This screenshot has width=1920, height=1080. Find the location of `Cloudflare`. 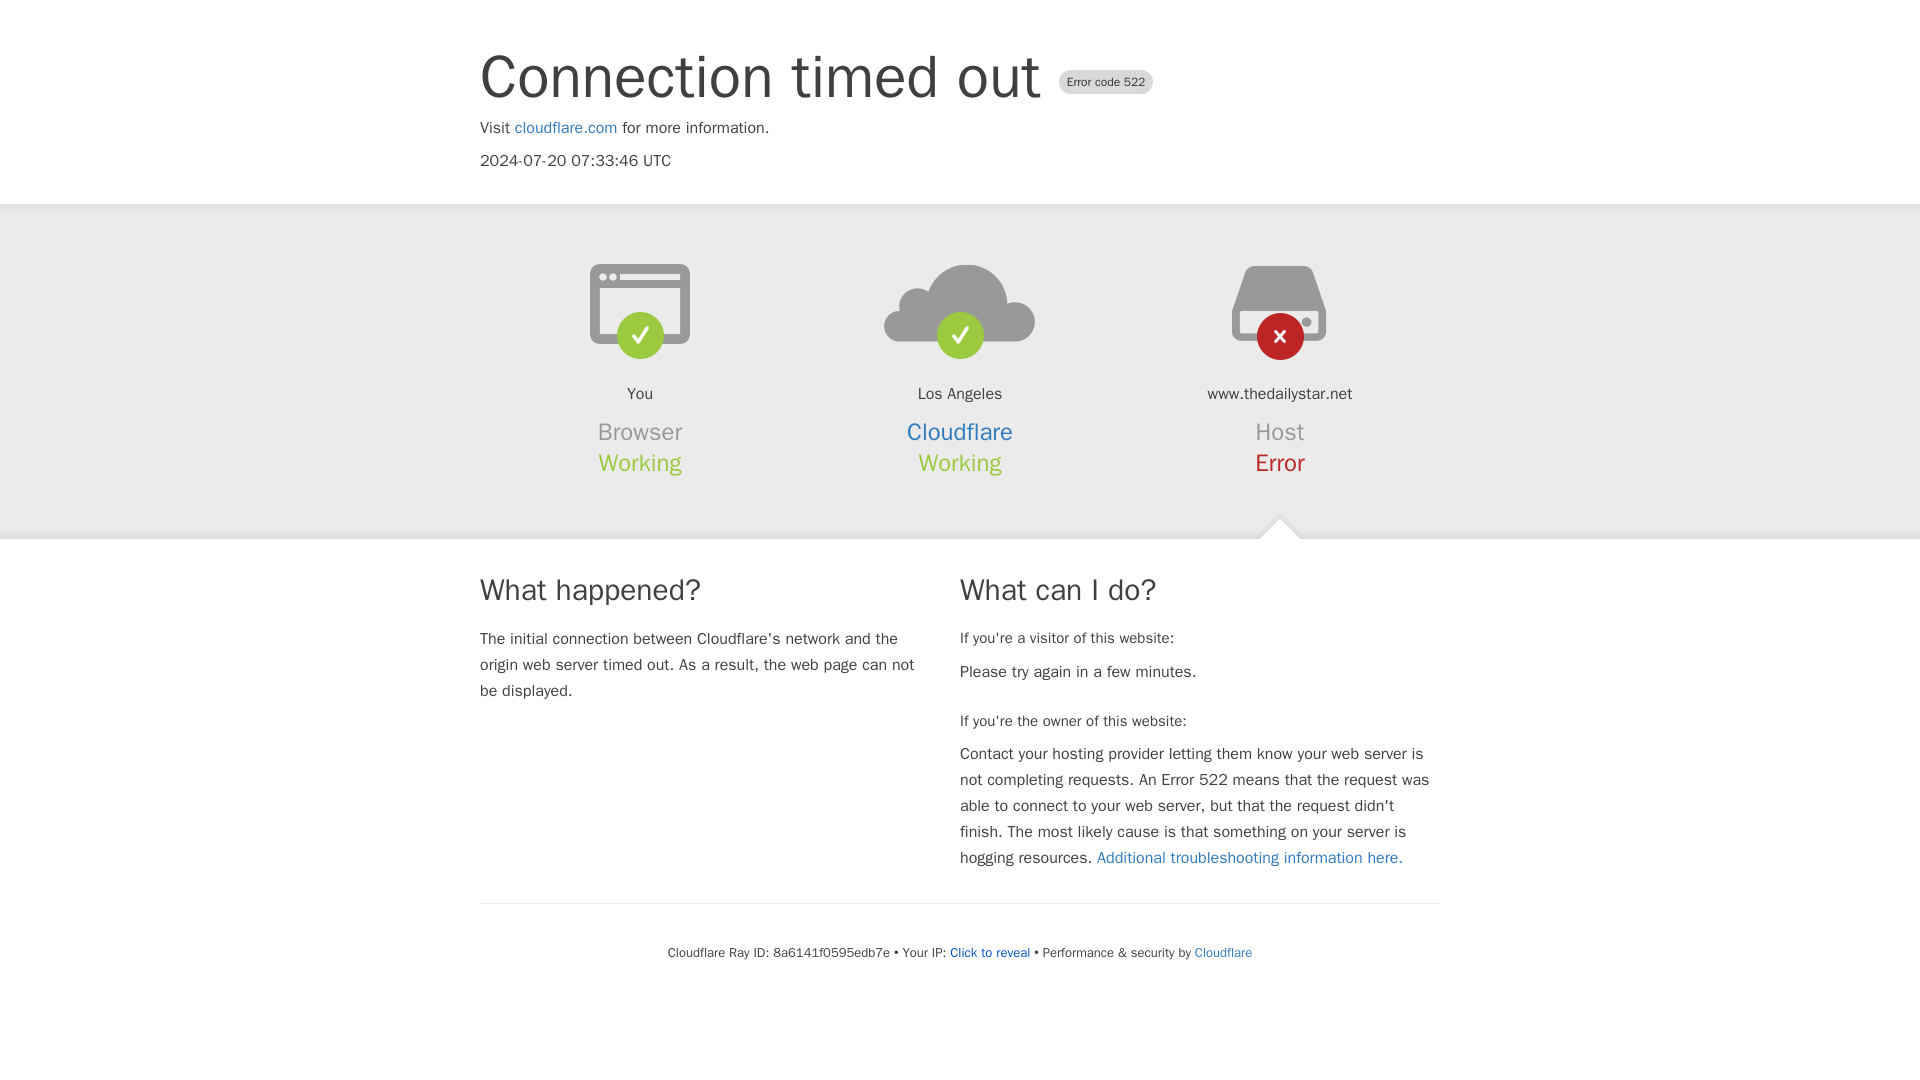

Cloudflare is located at coordinates (1222, 952).